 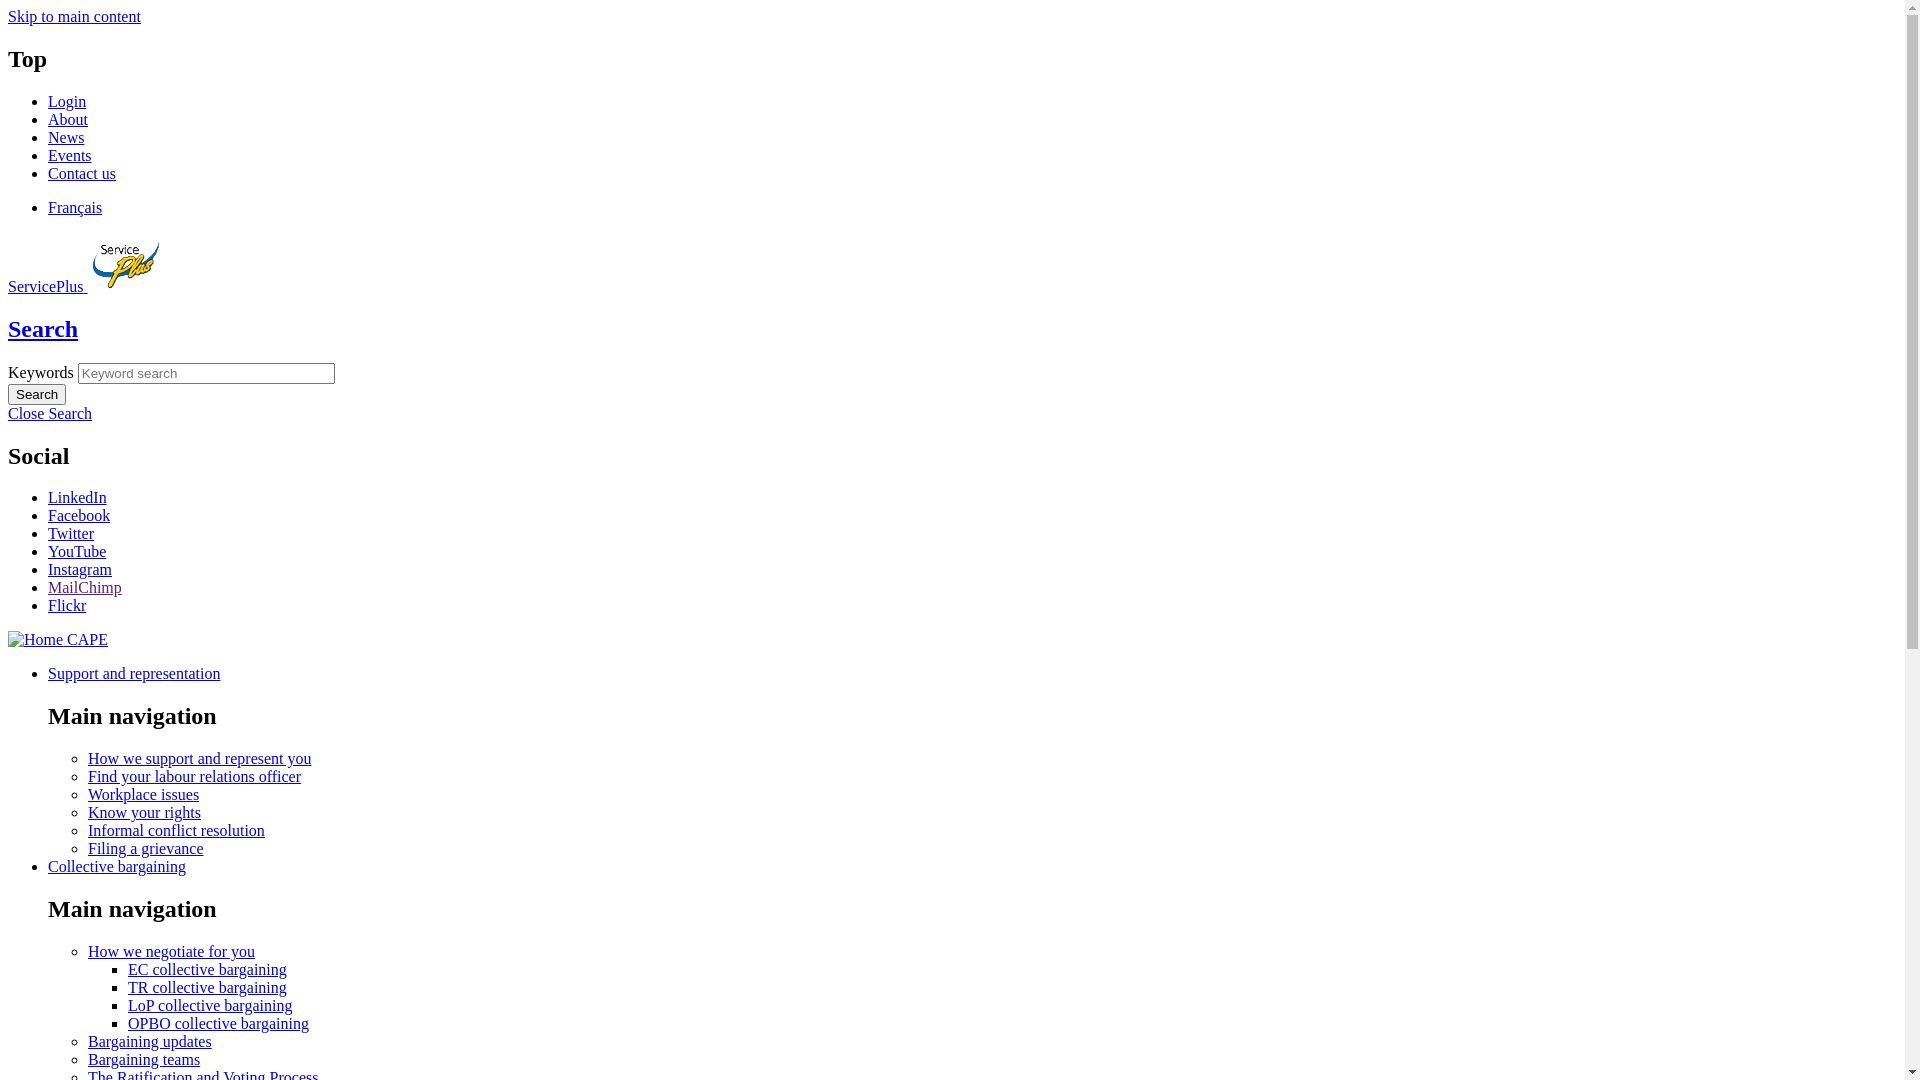 What do you see at coordinates (144, 1060) in the screenshot?
I see `Bargaining teams` at bounding box center [144, 1060].